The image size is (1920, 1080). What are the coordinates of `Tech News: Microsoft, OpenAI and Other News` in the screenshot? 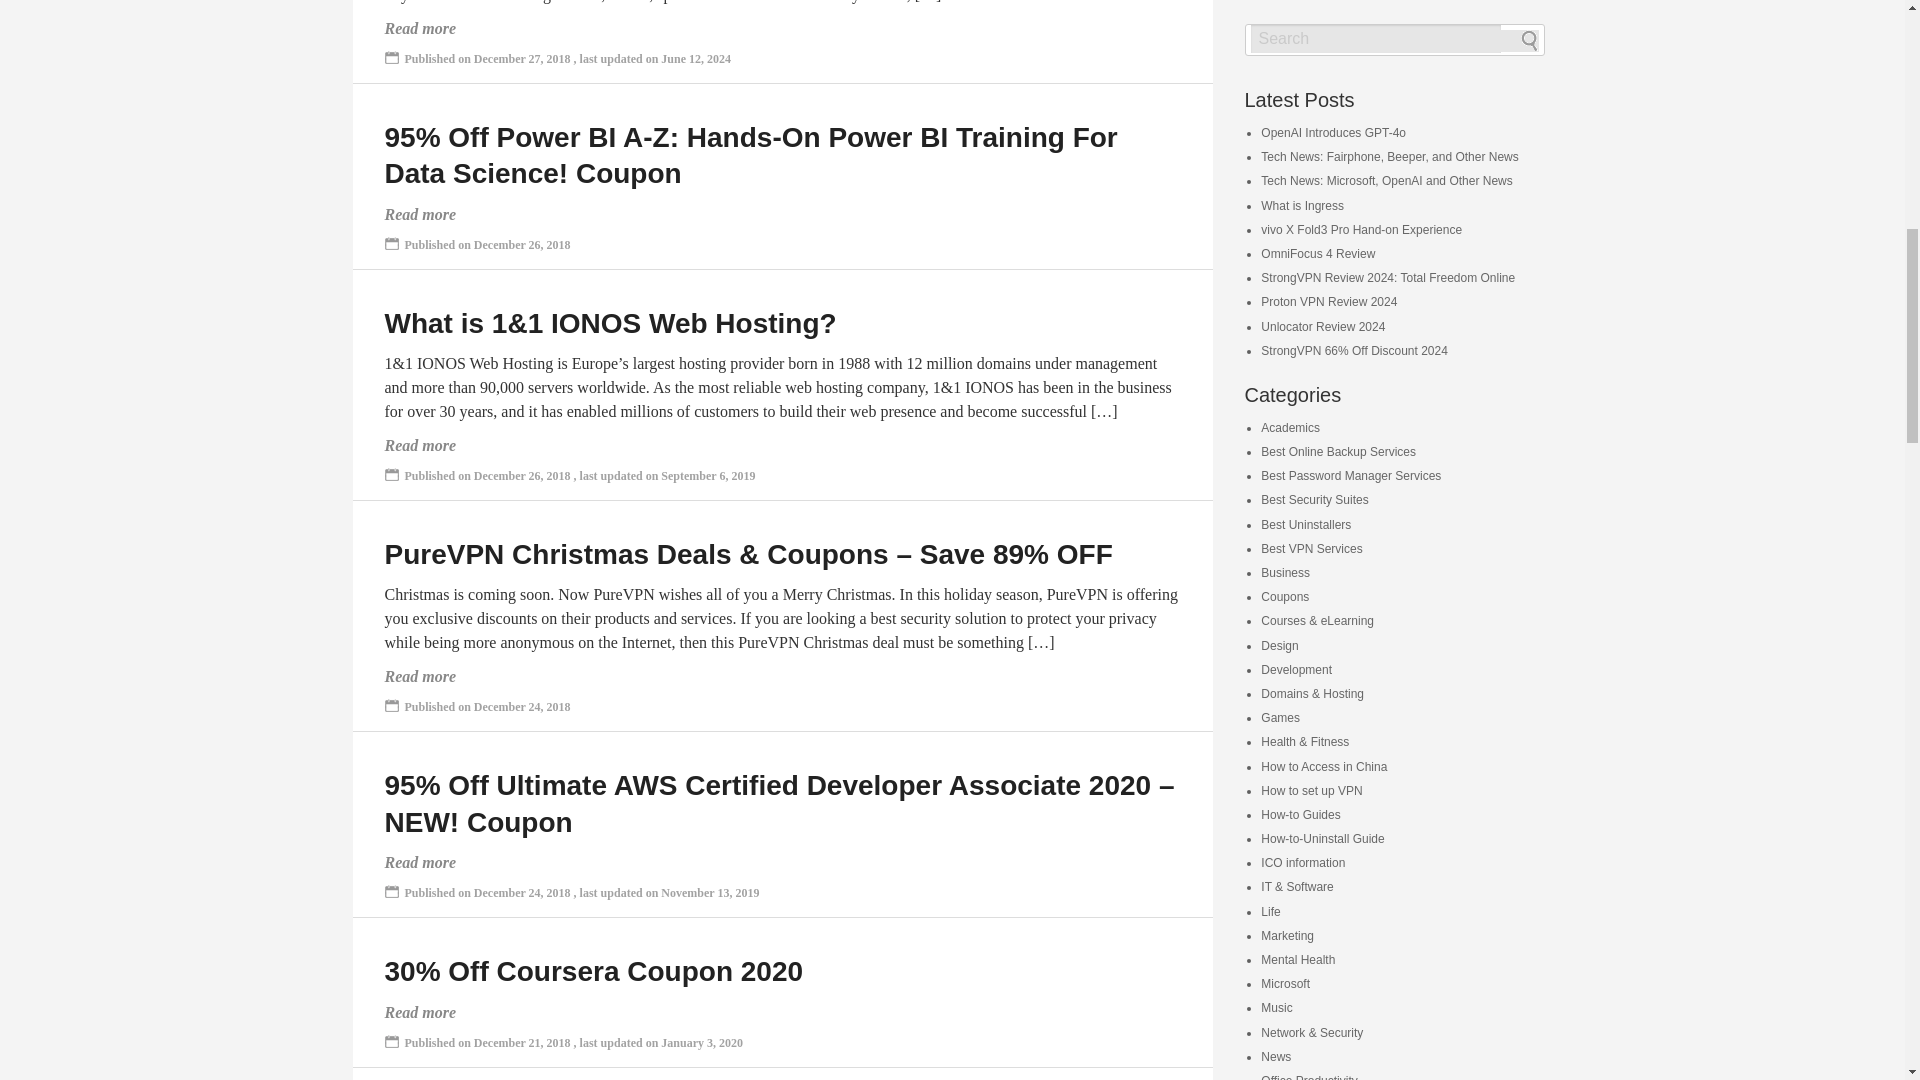 It's located at (1386, 180).